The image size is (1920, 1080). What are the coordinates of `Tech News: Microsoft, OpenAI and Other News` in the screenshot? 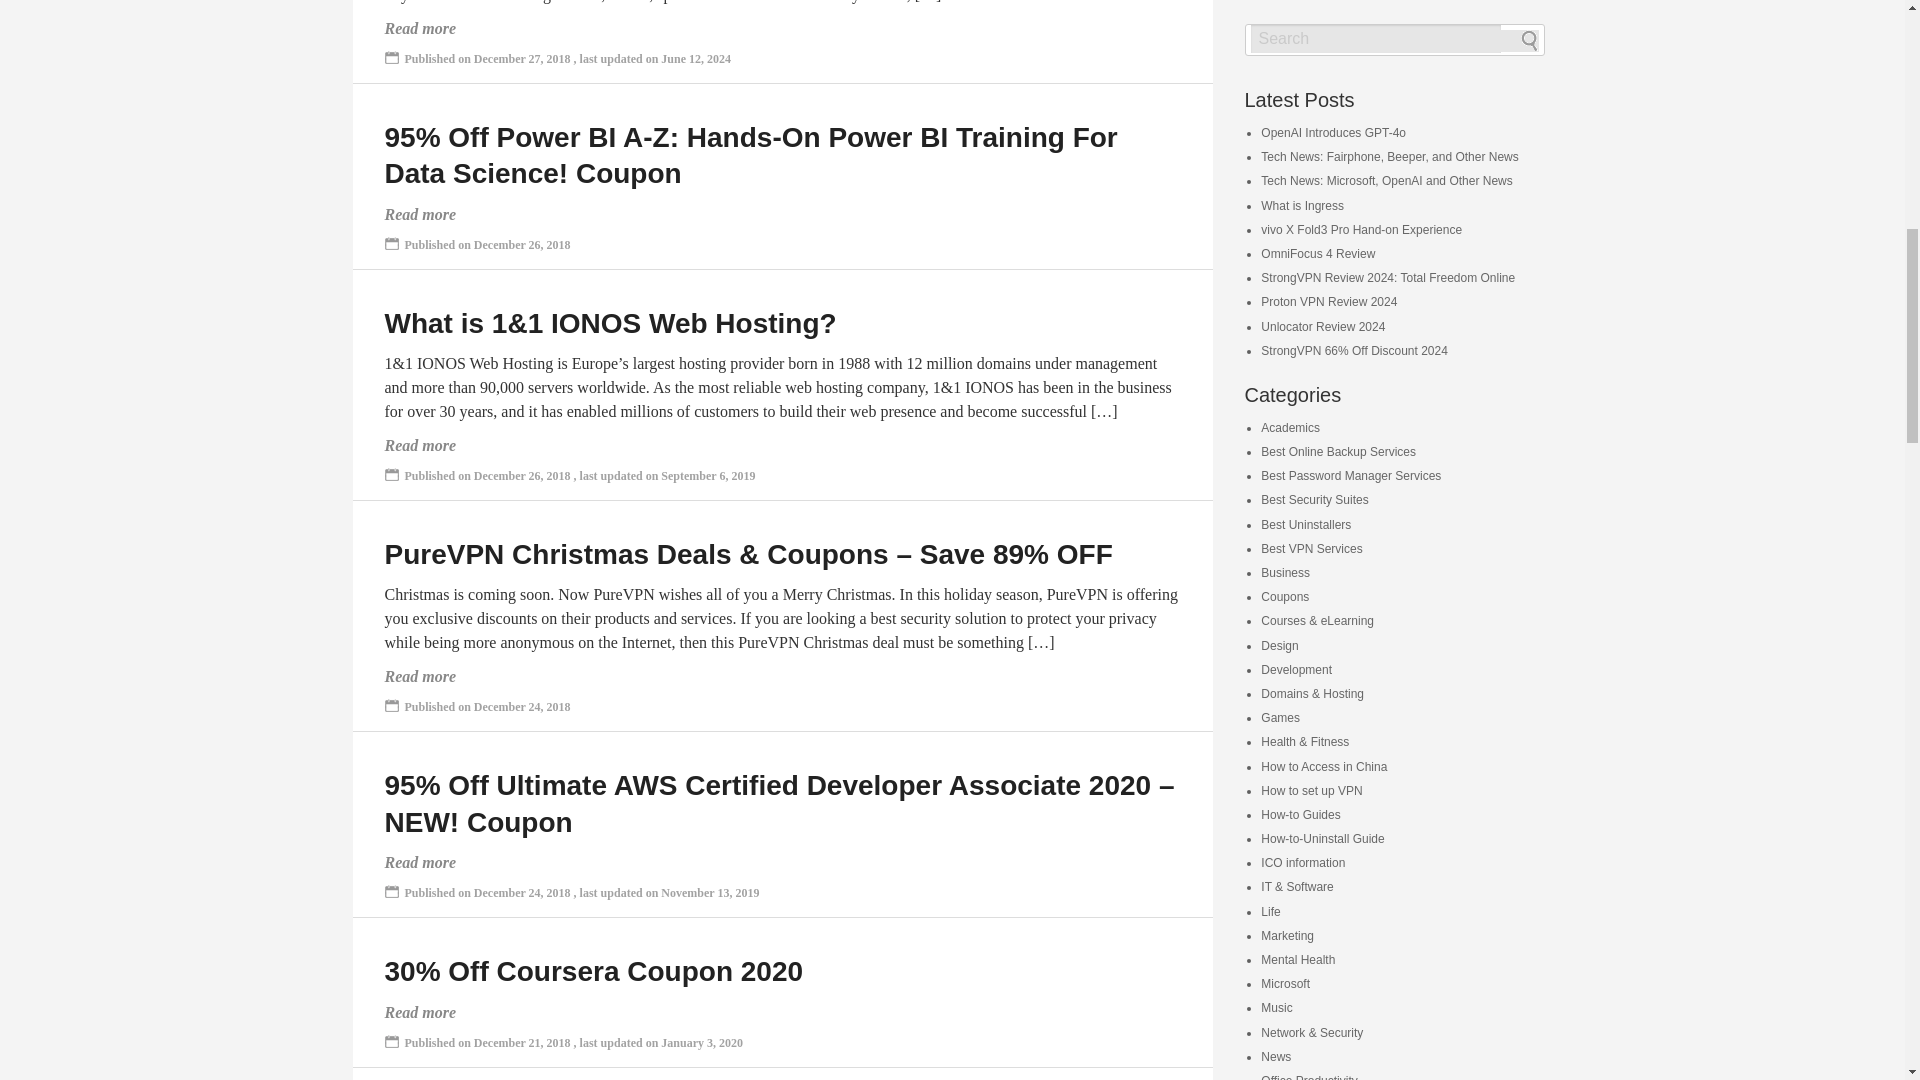 It's located at (1386, 180).